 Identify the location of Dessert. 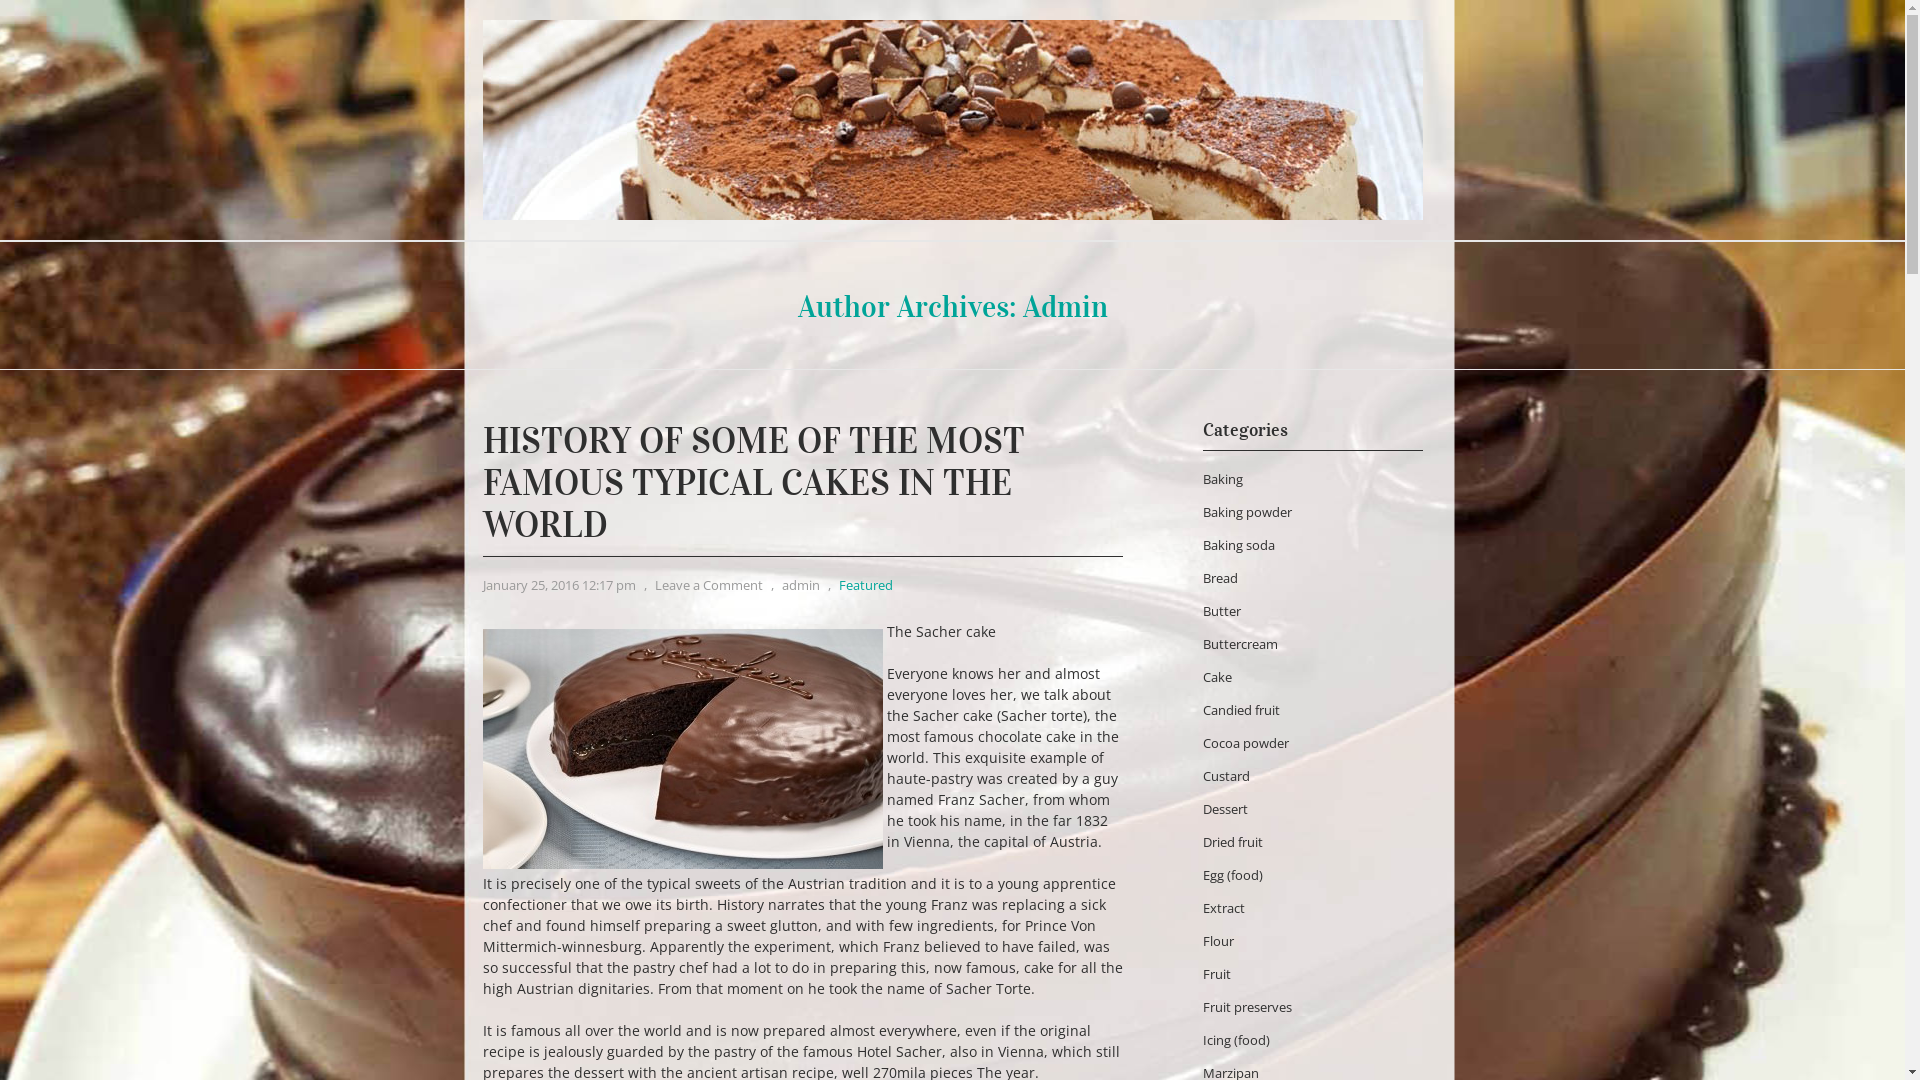
(1224, 809).